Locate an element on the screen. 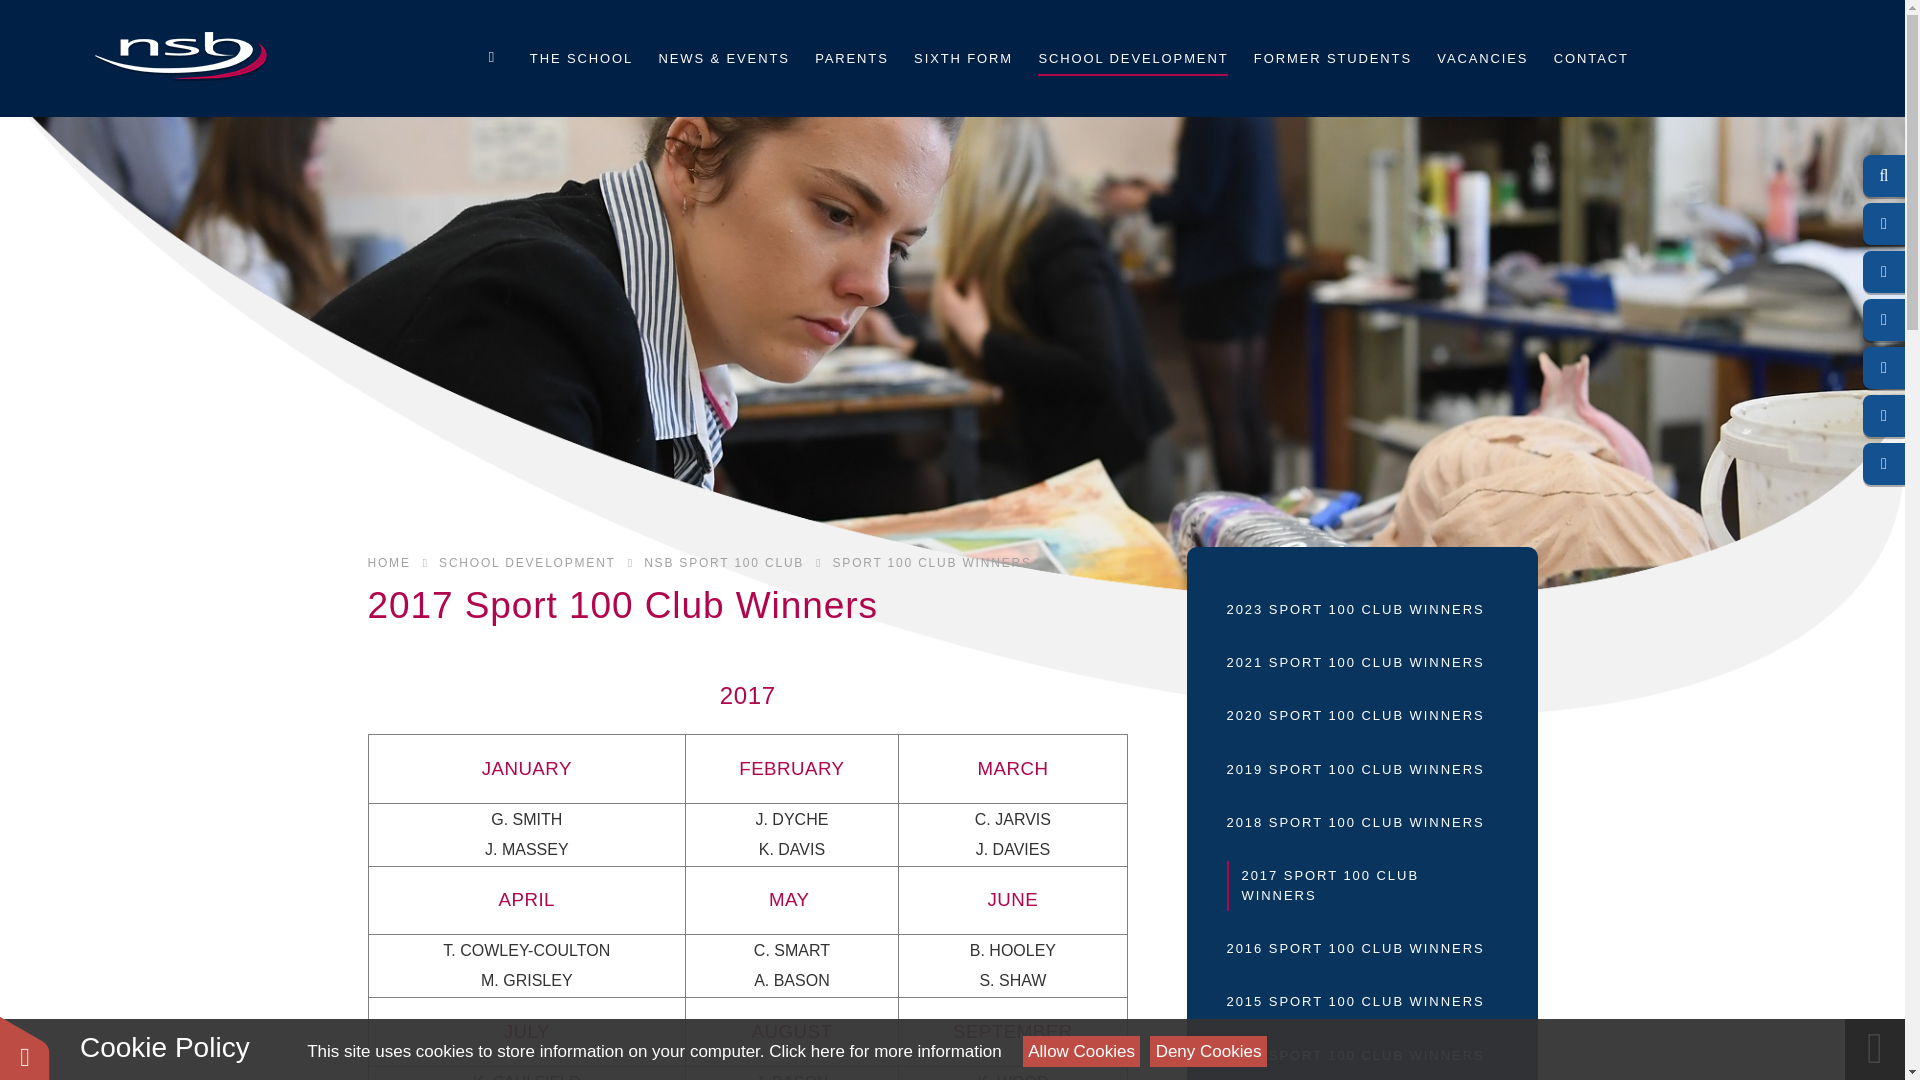  Deny Cookies is located at coordinates (1208, 1051).